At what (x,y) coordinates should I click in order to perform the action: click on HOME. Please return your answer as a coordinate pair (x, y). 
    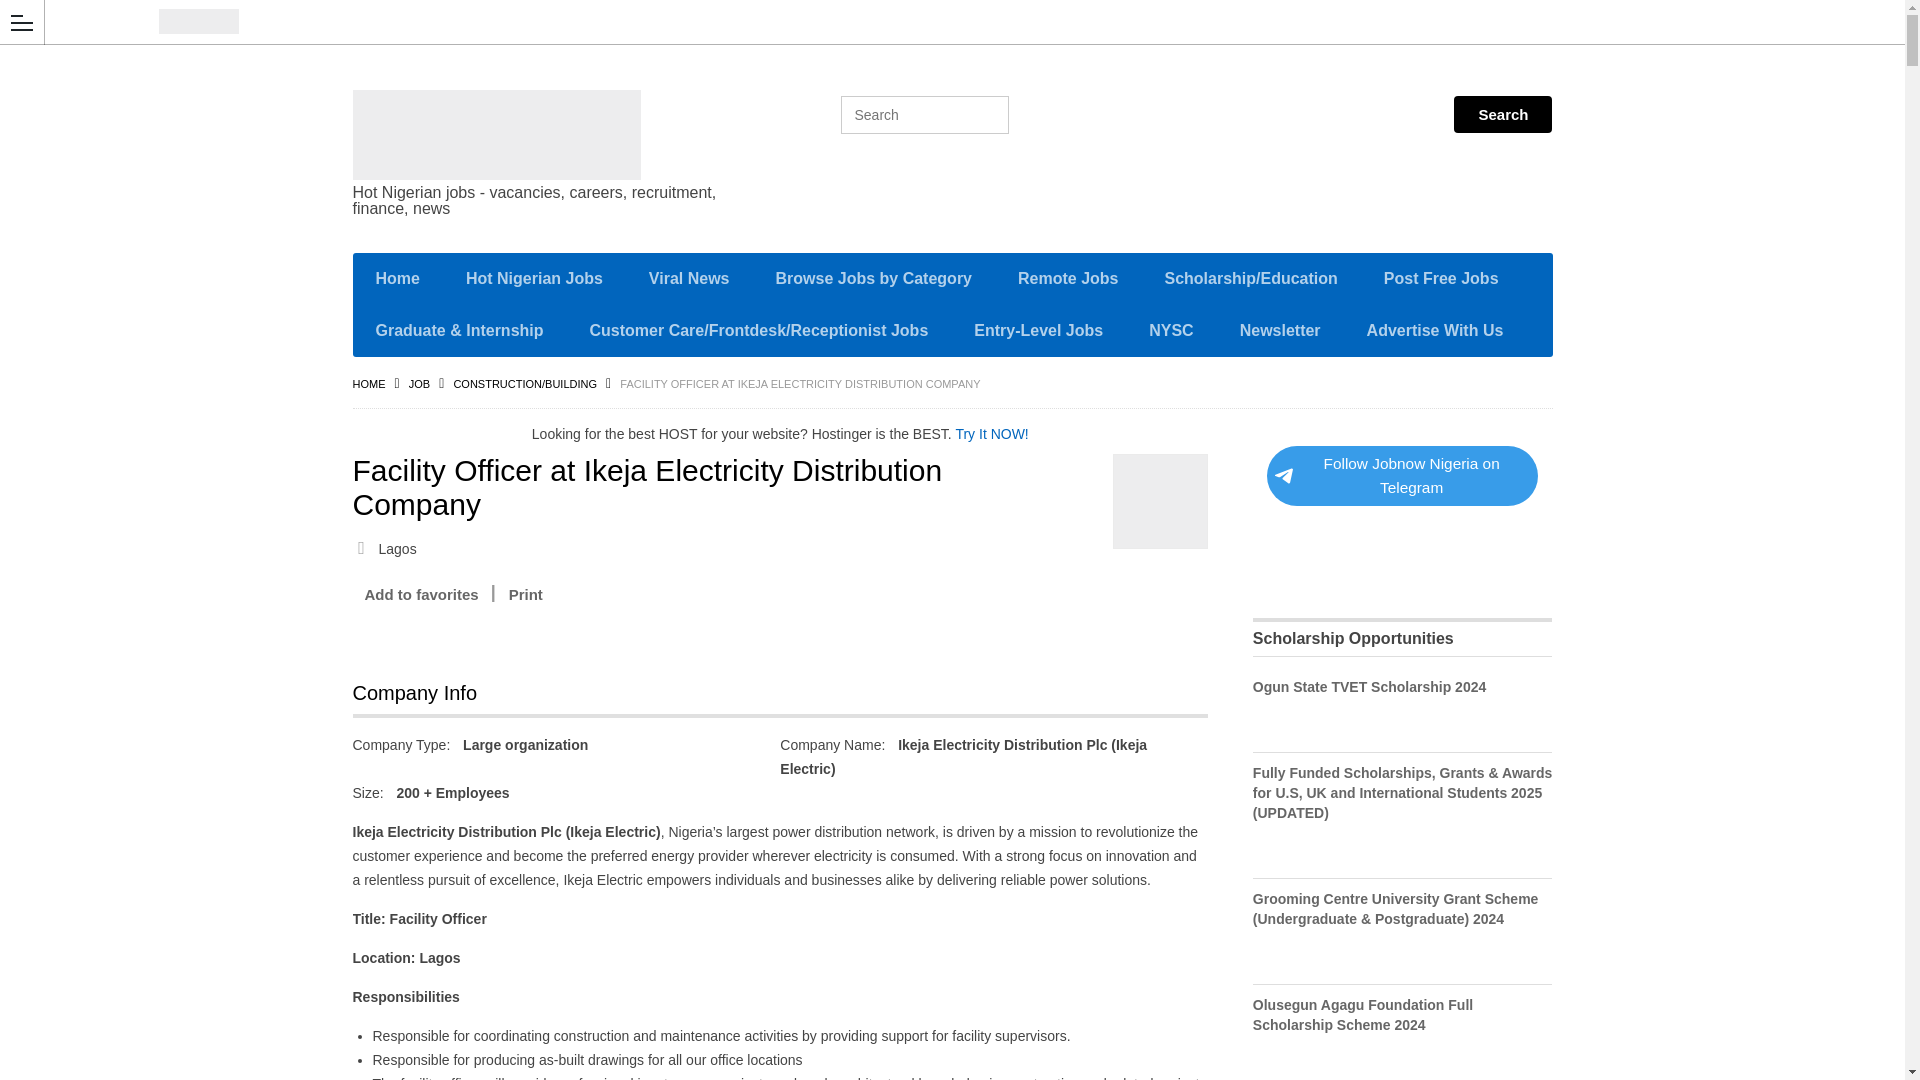
    Looking at the image, I should click on (368, 384).